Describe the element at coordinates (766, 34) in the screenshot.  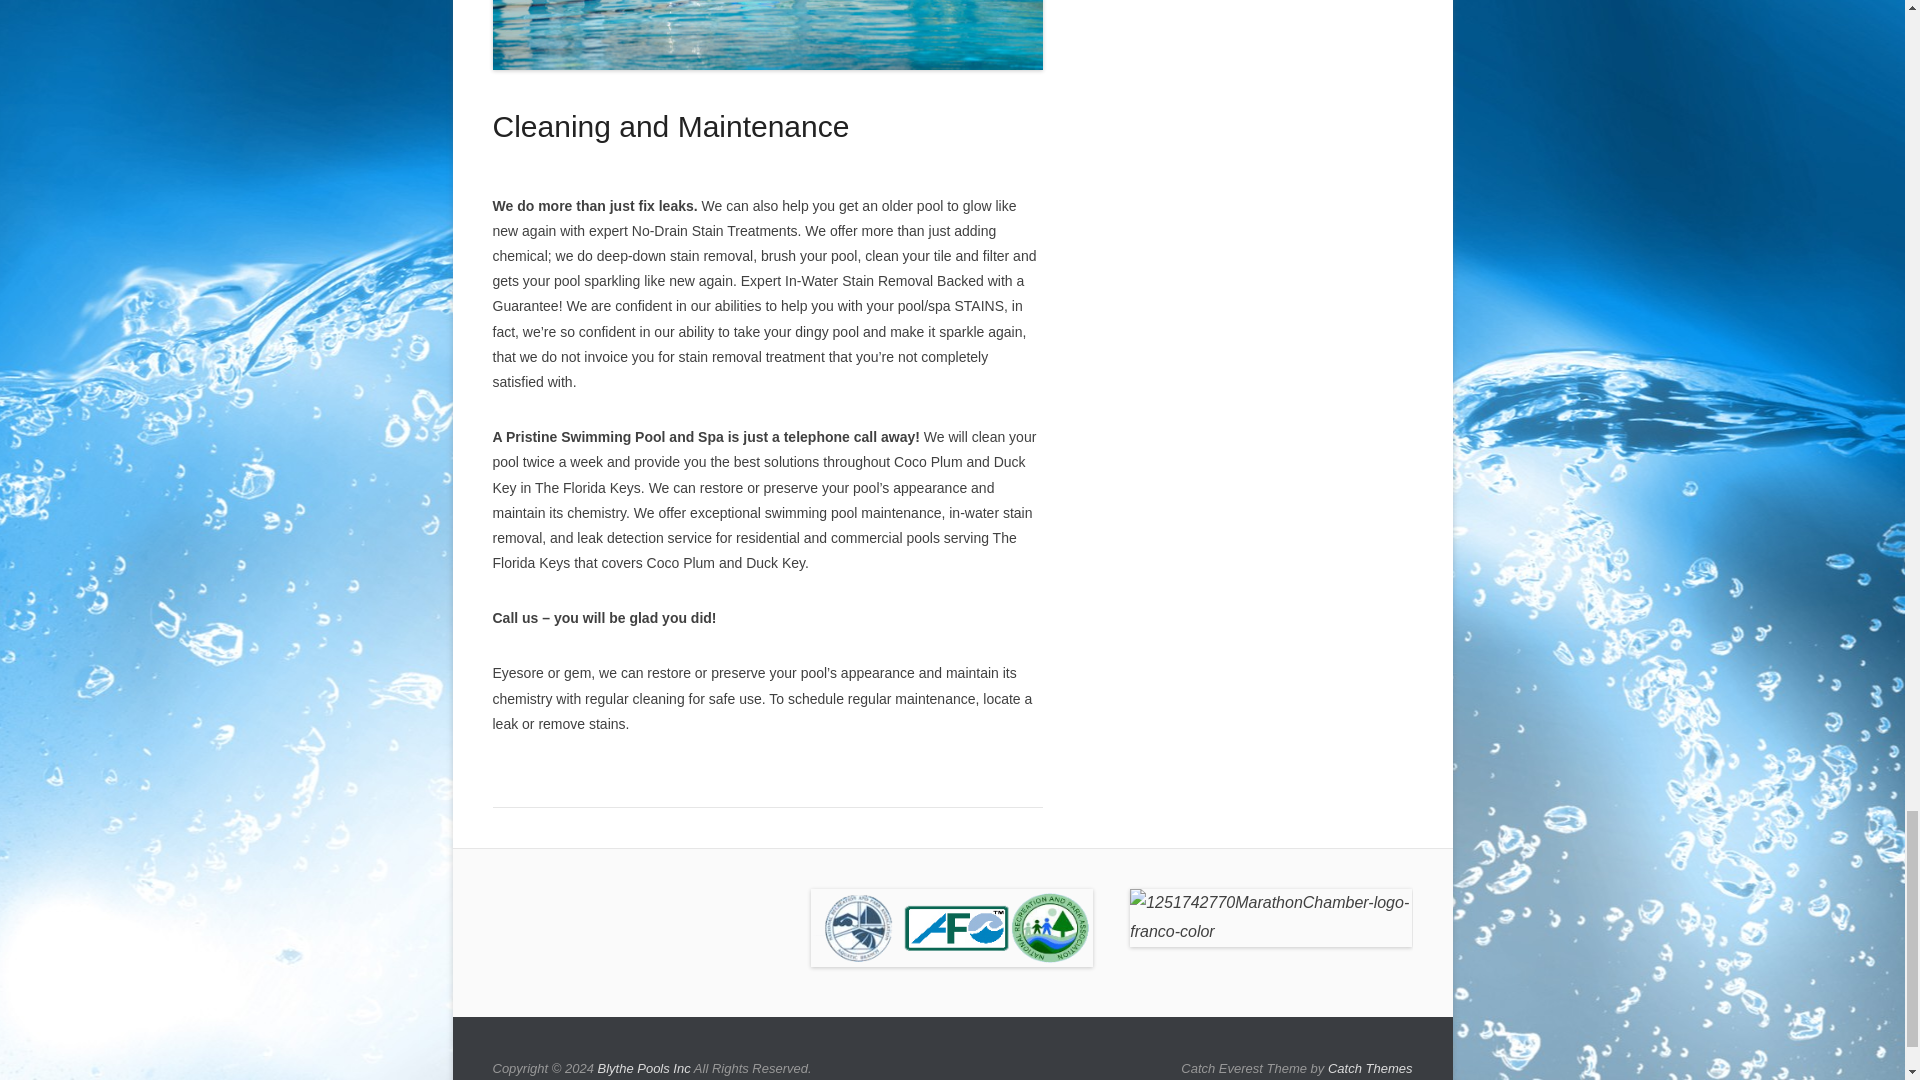
I see `Permalink to Cleaning and Maintenance` at that location.